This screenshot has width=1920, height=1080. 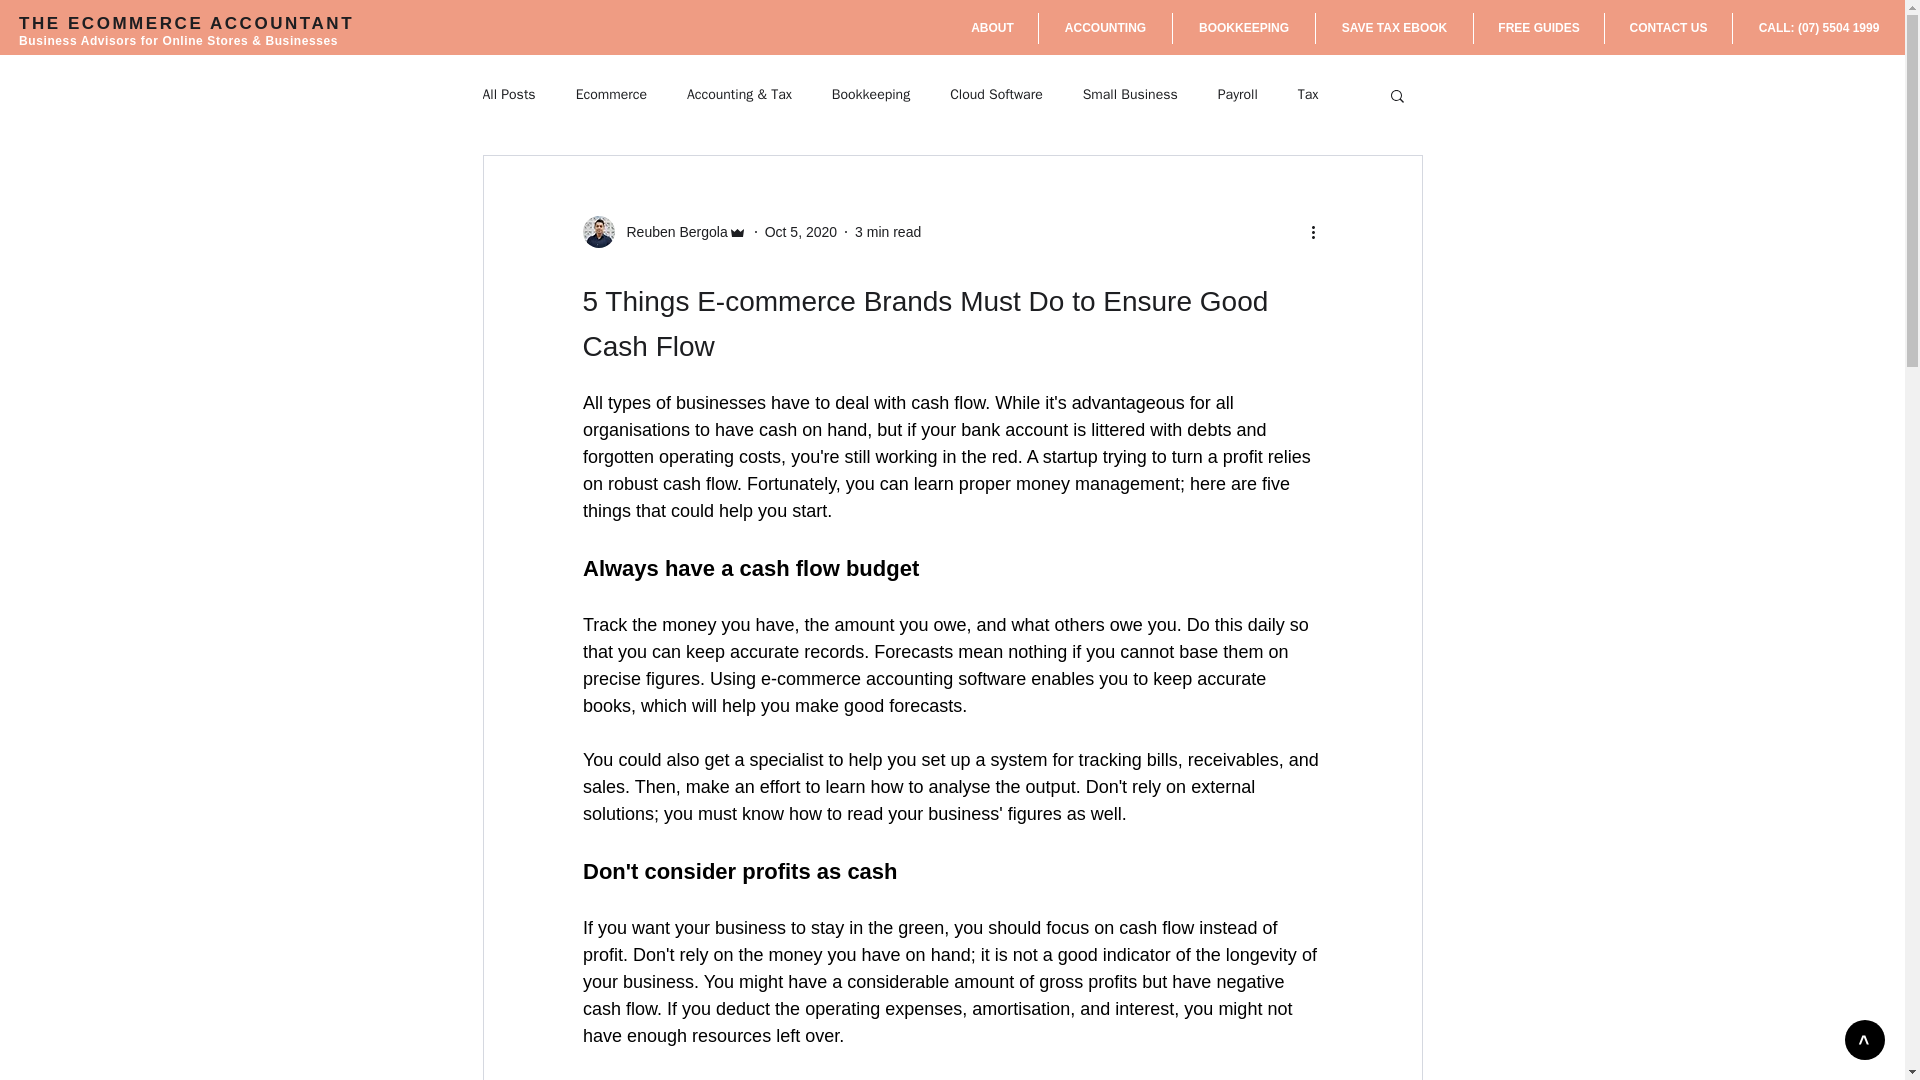 What do you see at coordinates (992, 28) in the screenshot?
I see `ABOUT` at bounding box center [992, 28].